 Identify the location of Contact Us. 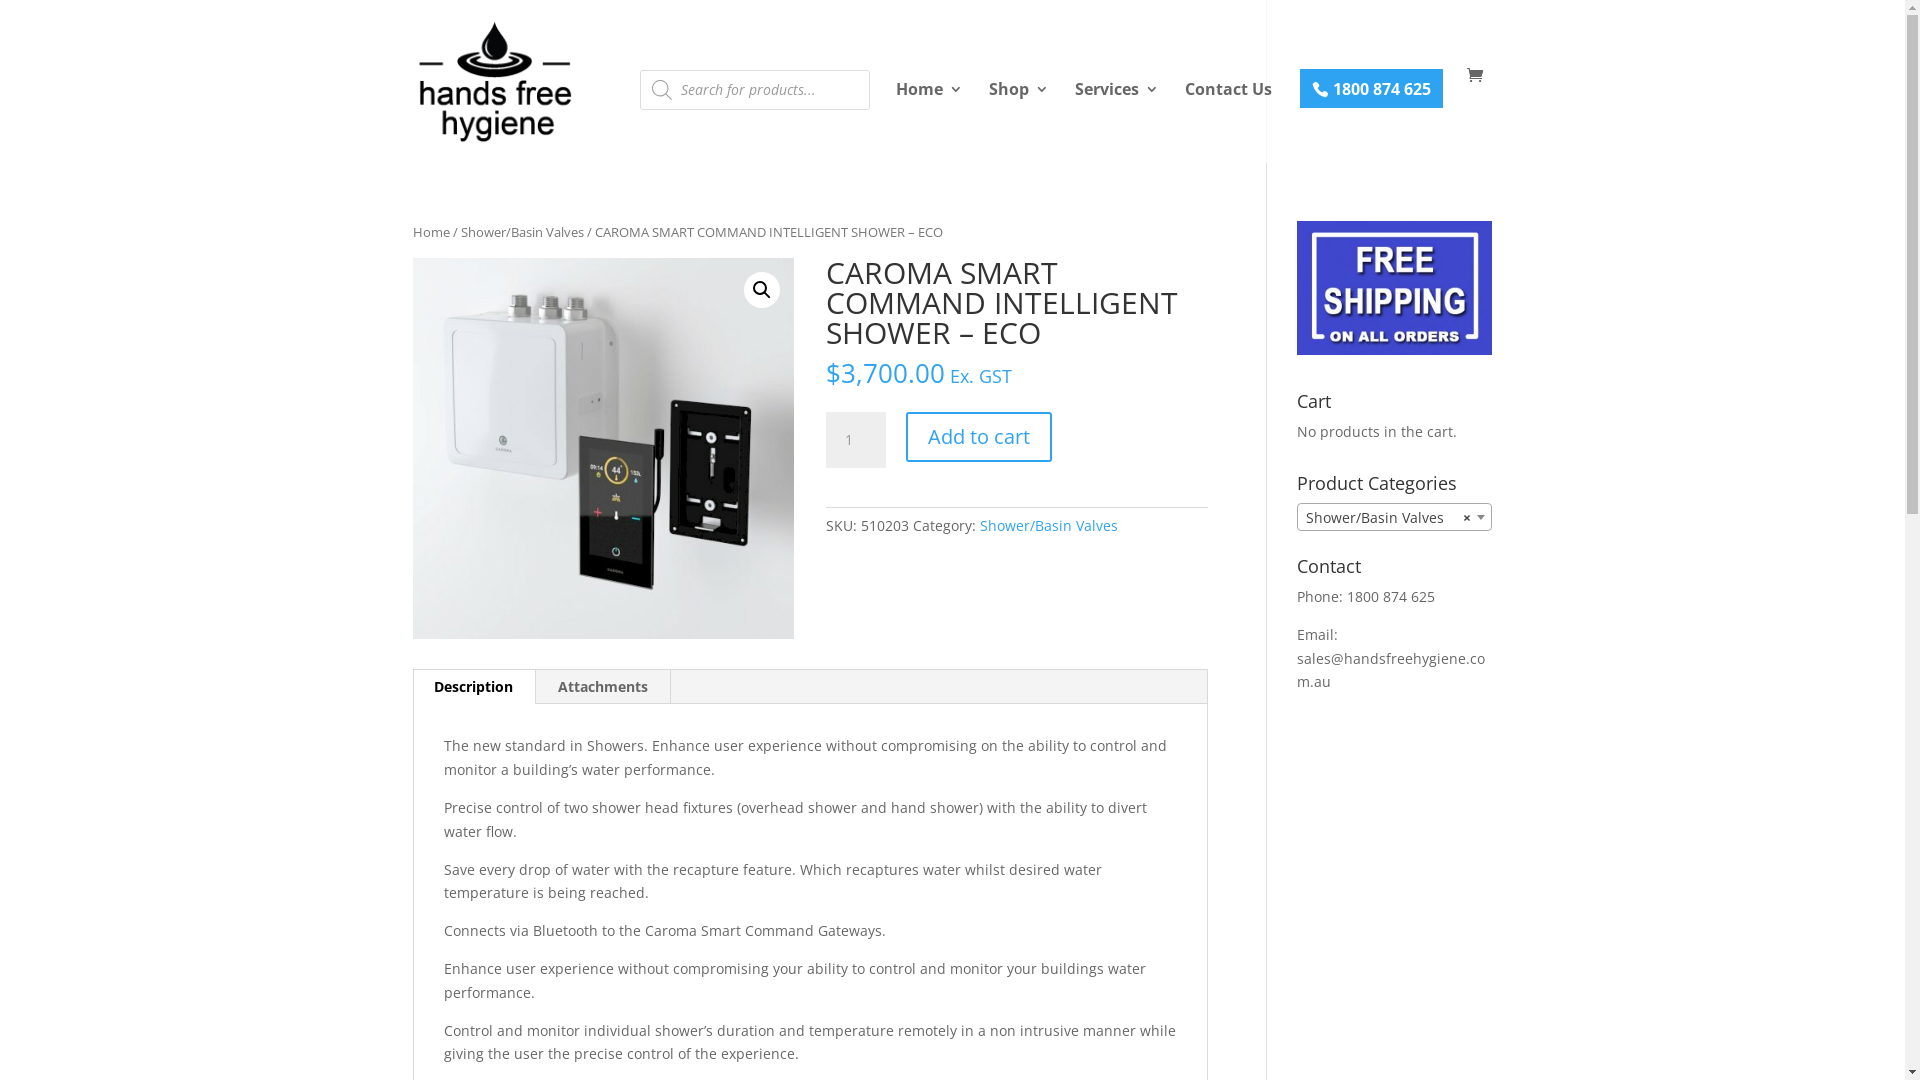
(1228, 122).